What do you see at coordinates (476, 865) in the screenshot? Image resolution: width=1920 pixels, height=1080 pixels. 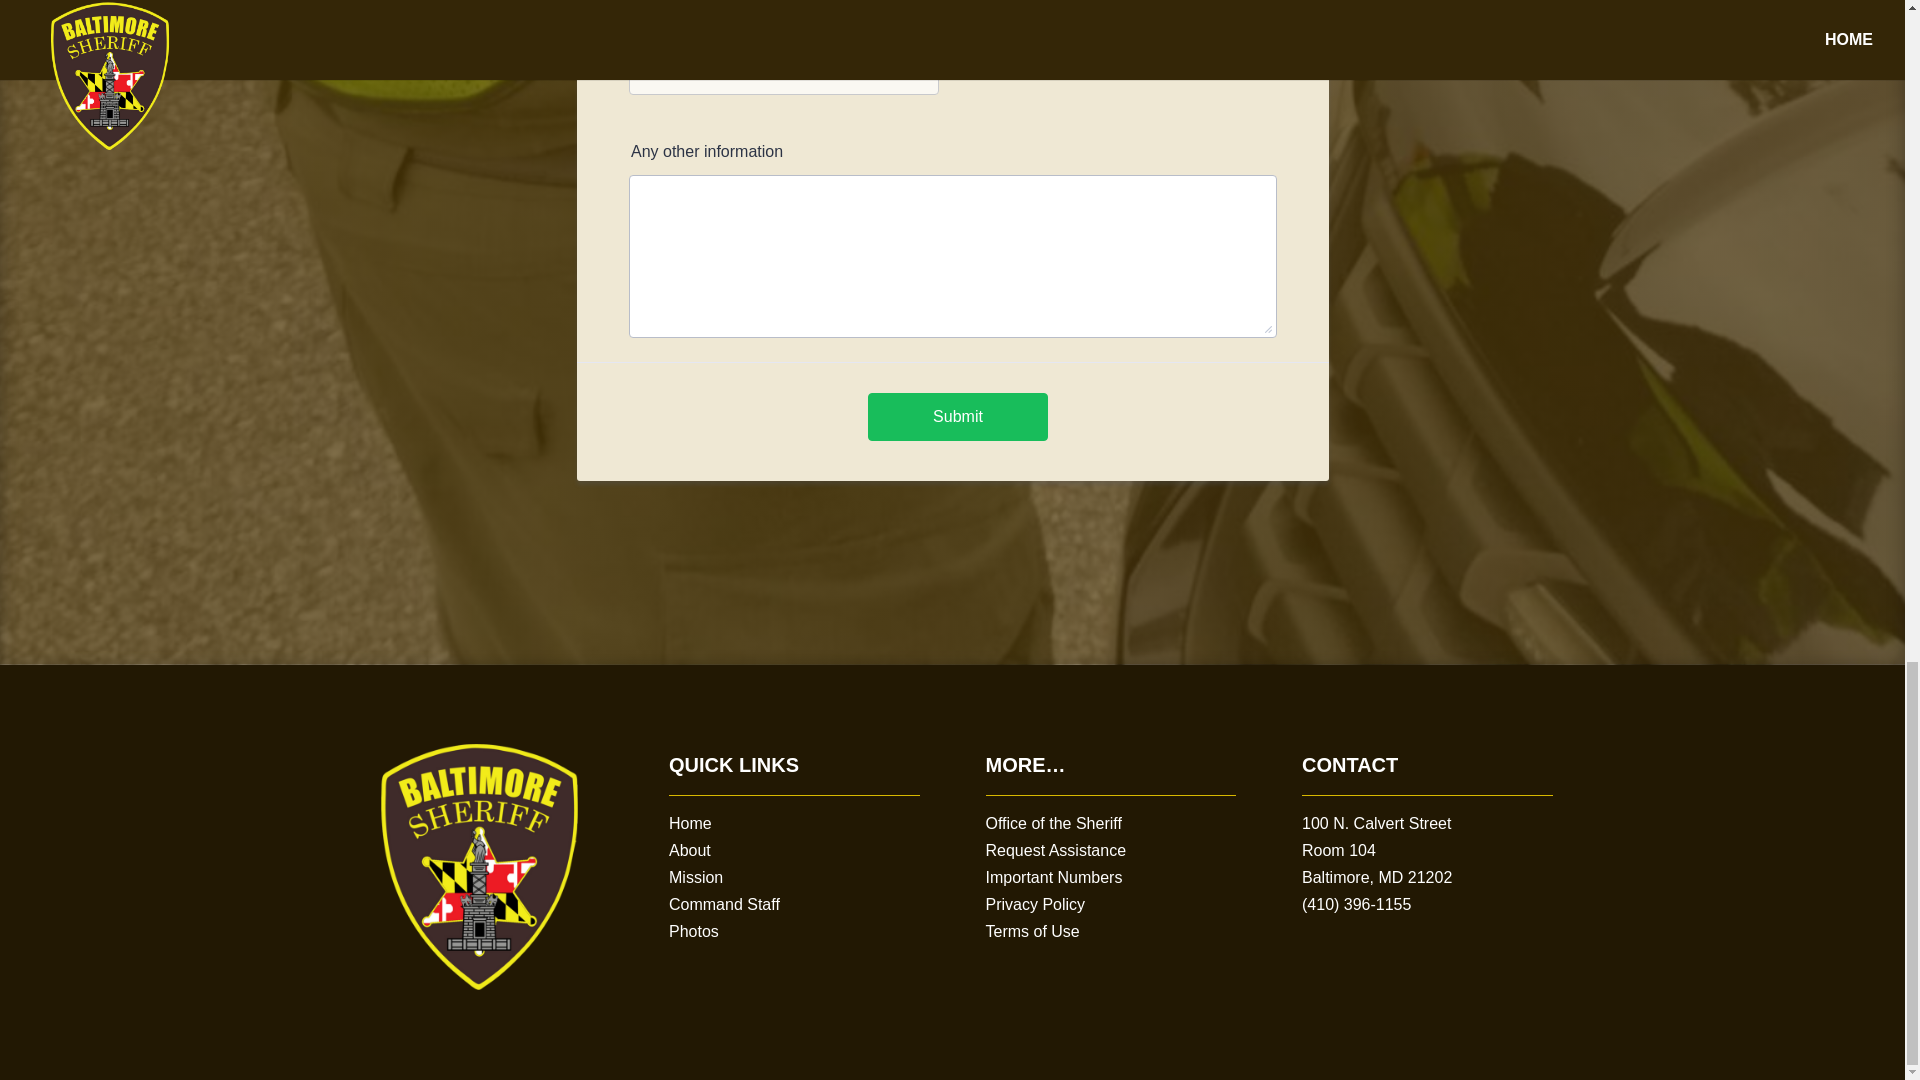 I see `bsco-logo-300x300` at bounding box center [476, 865].